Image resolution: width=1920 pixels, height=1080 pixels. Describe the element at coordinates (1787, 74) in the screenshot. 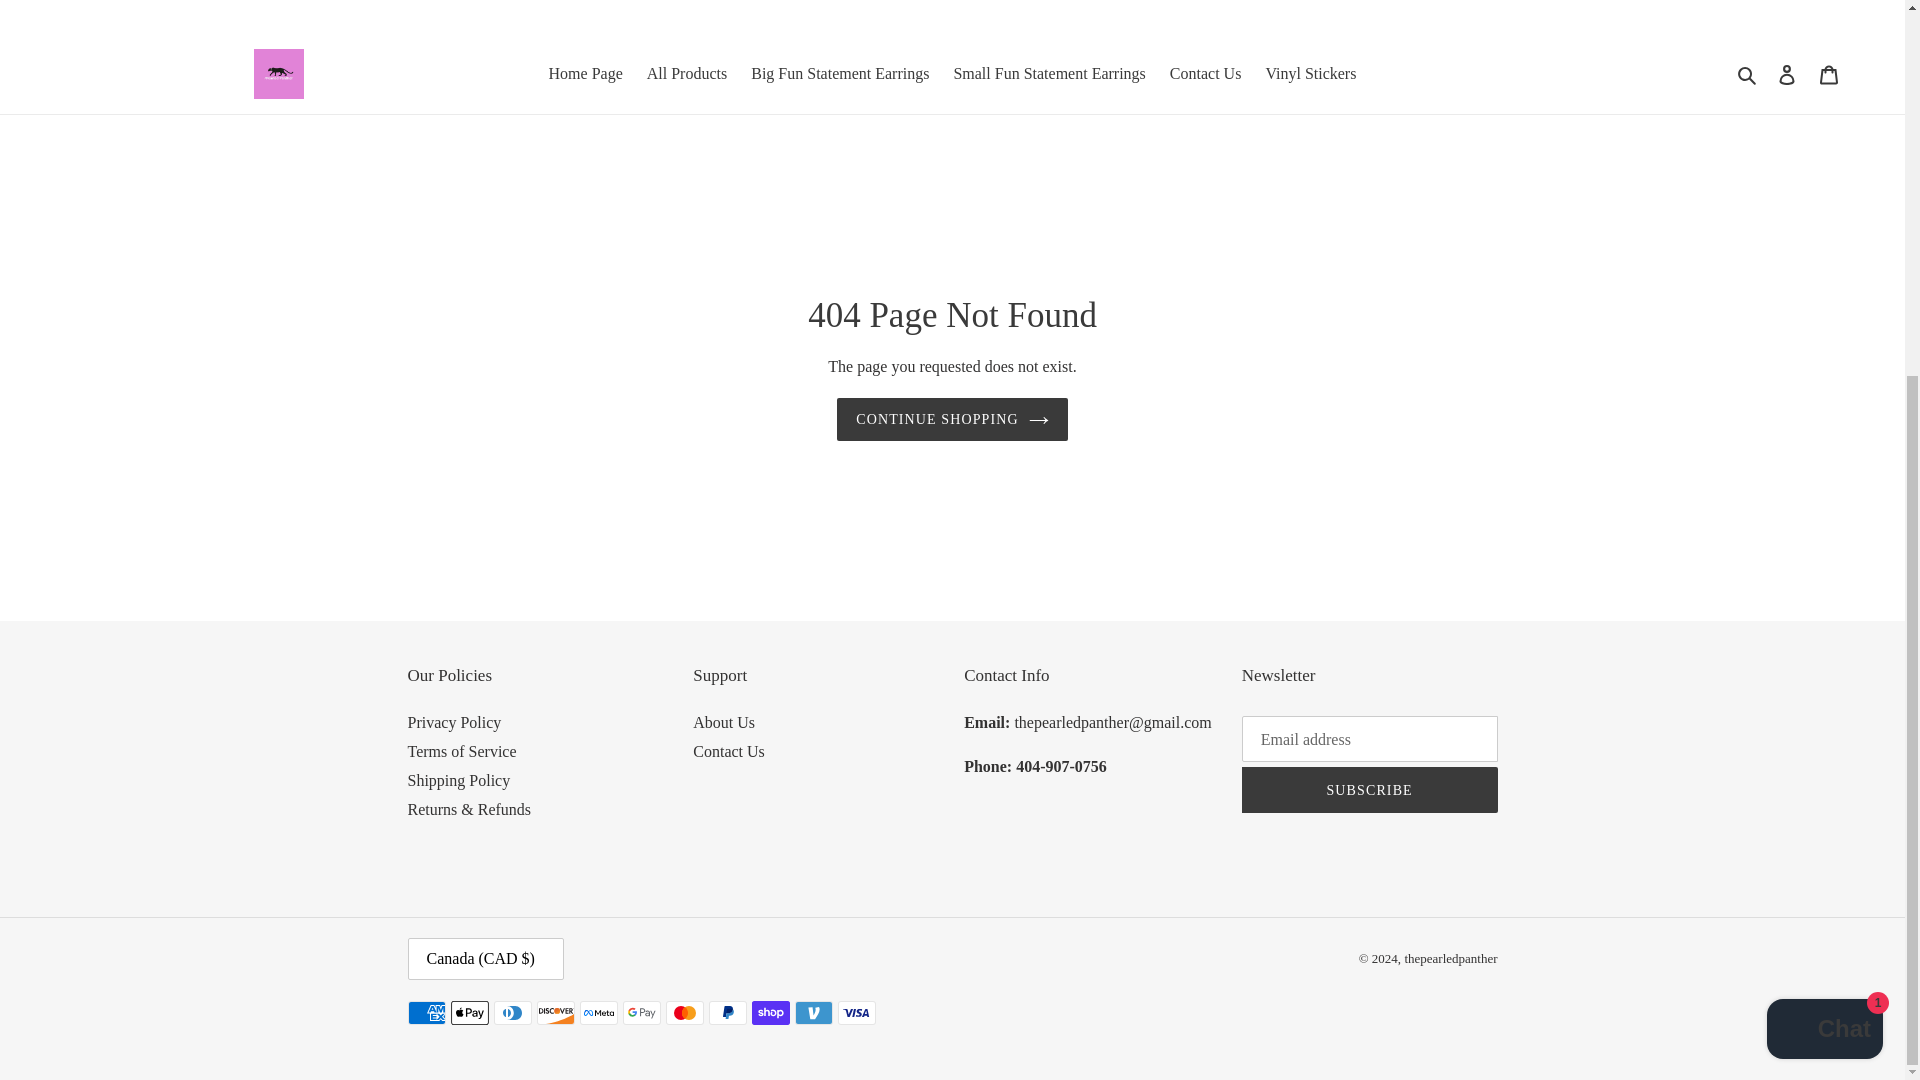

I see `Log in` at that location.